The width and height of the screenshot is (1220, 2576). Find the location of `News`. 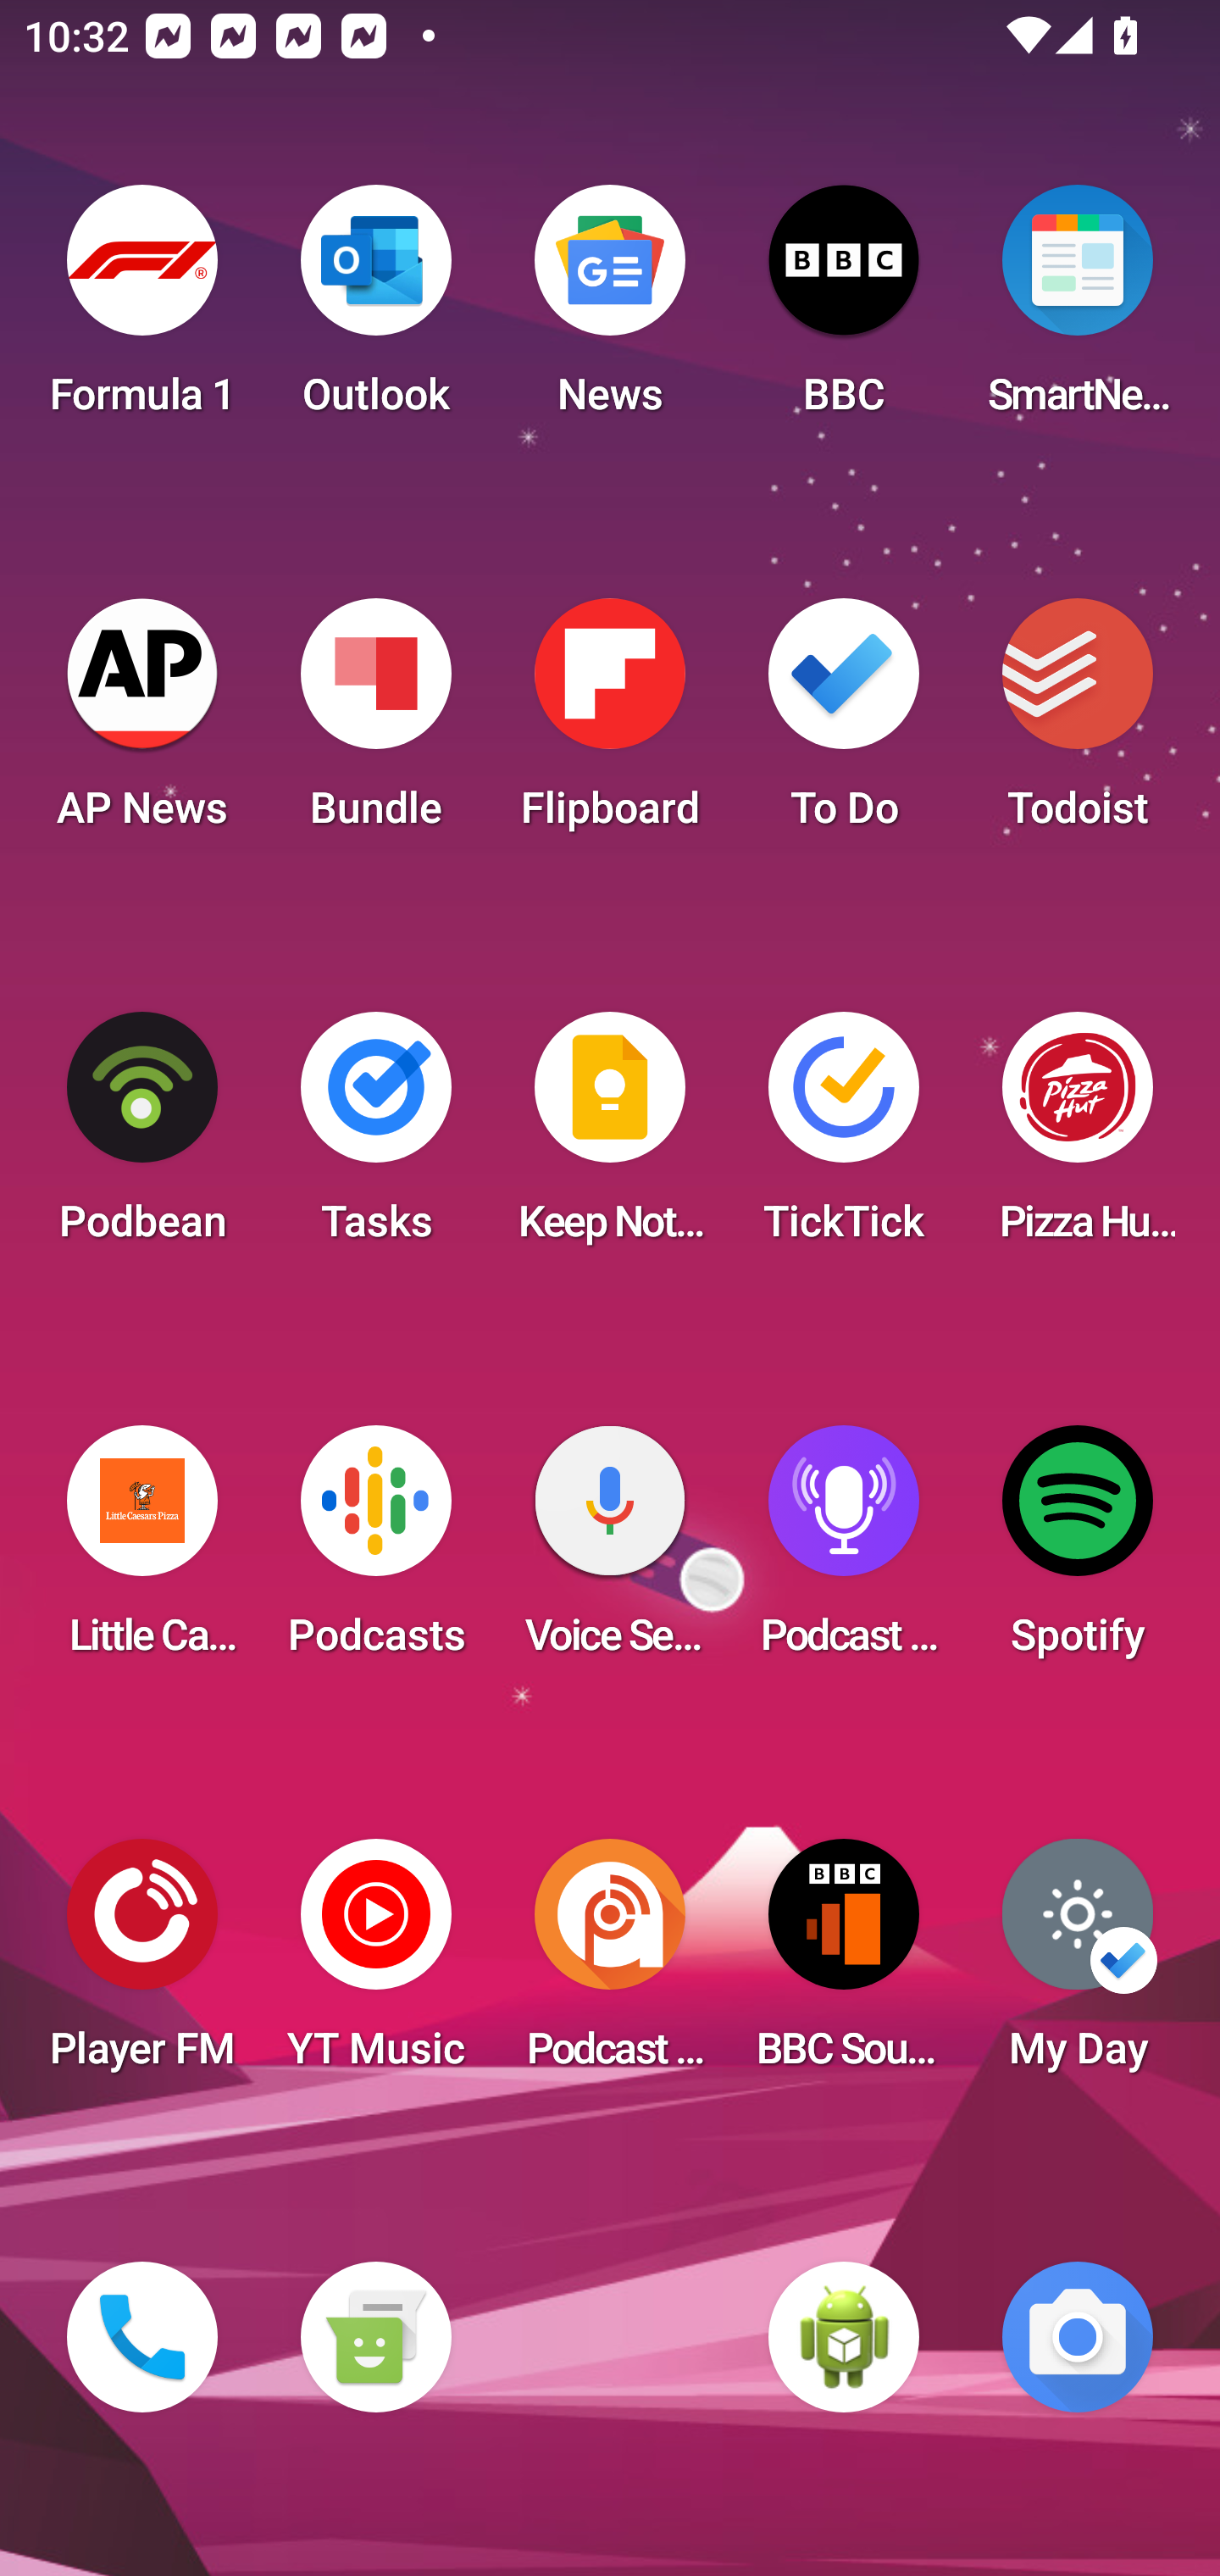

News is located at coordinates (610, 310).